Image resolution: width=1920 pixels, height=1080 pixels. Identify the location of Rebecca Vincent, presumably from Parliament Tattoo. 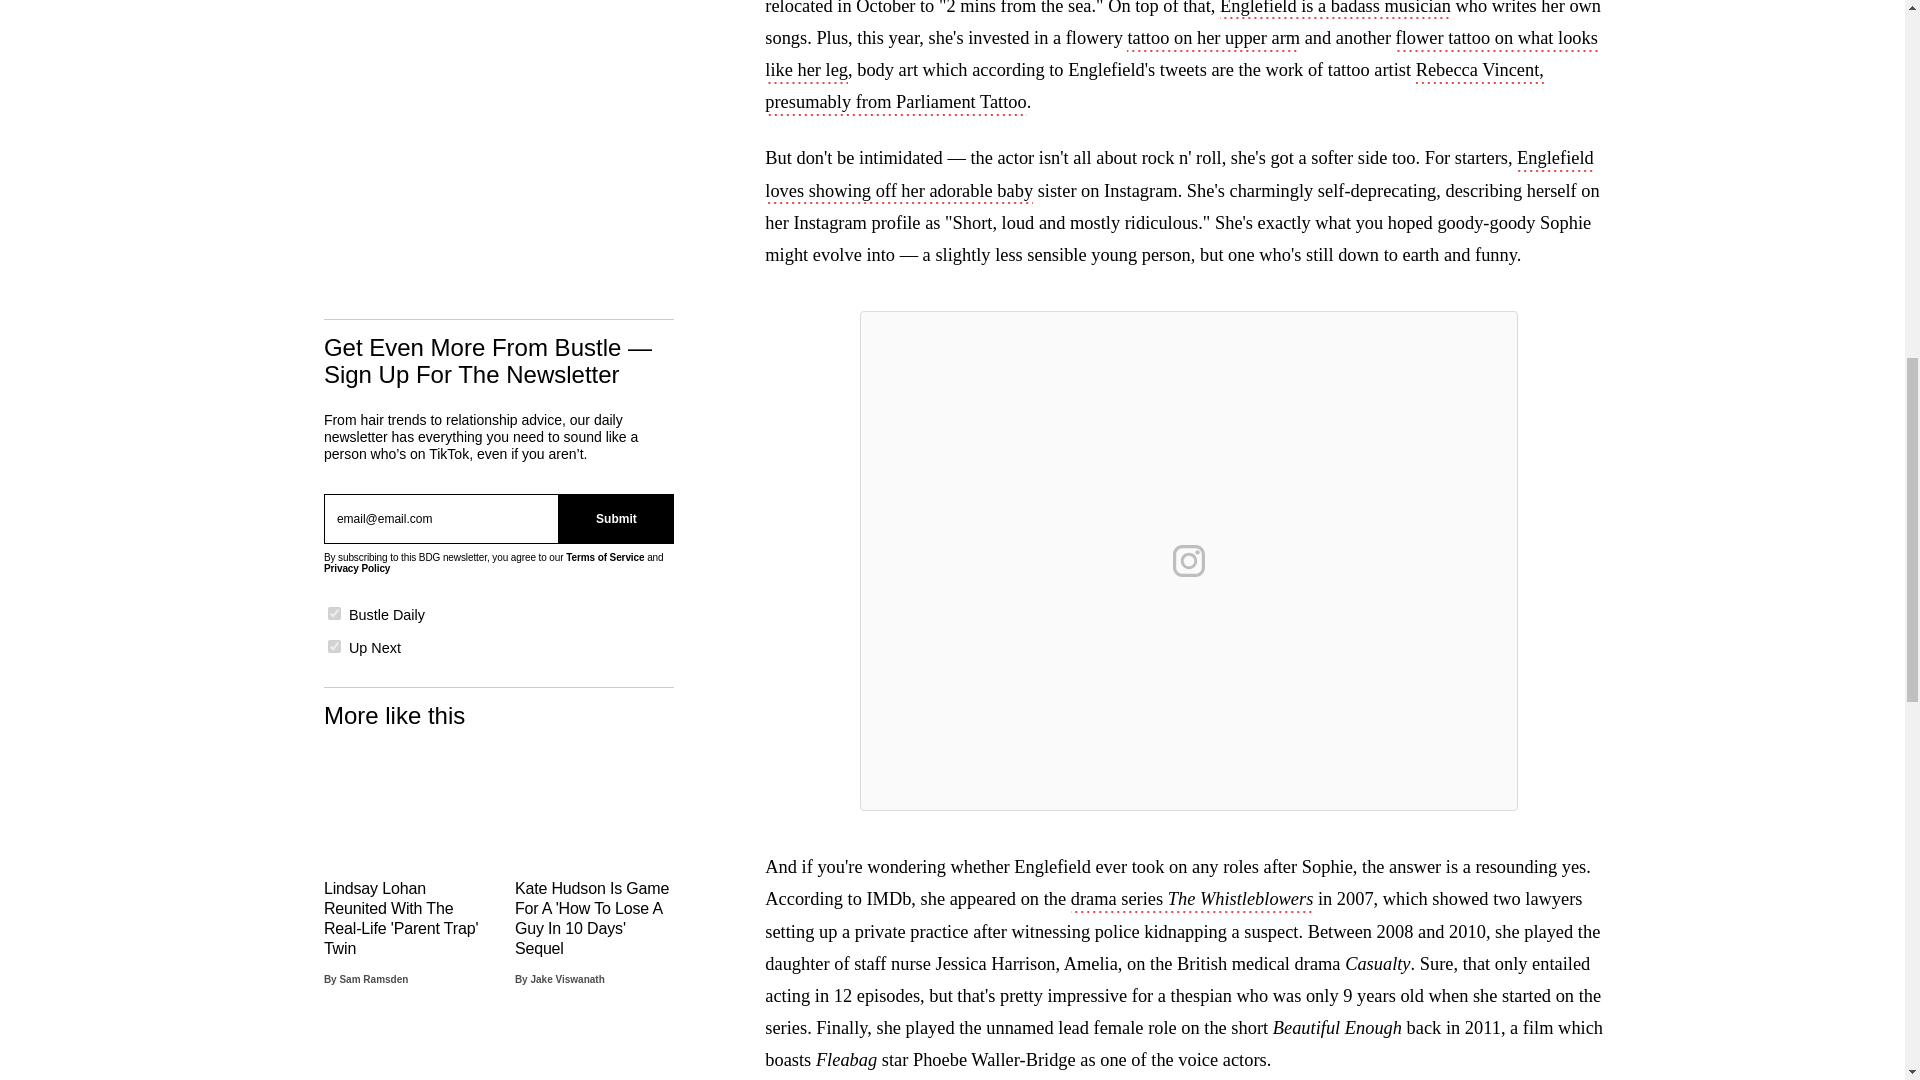
(1154, 88).